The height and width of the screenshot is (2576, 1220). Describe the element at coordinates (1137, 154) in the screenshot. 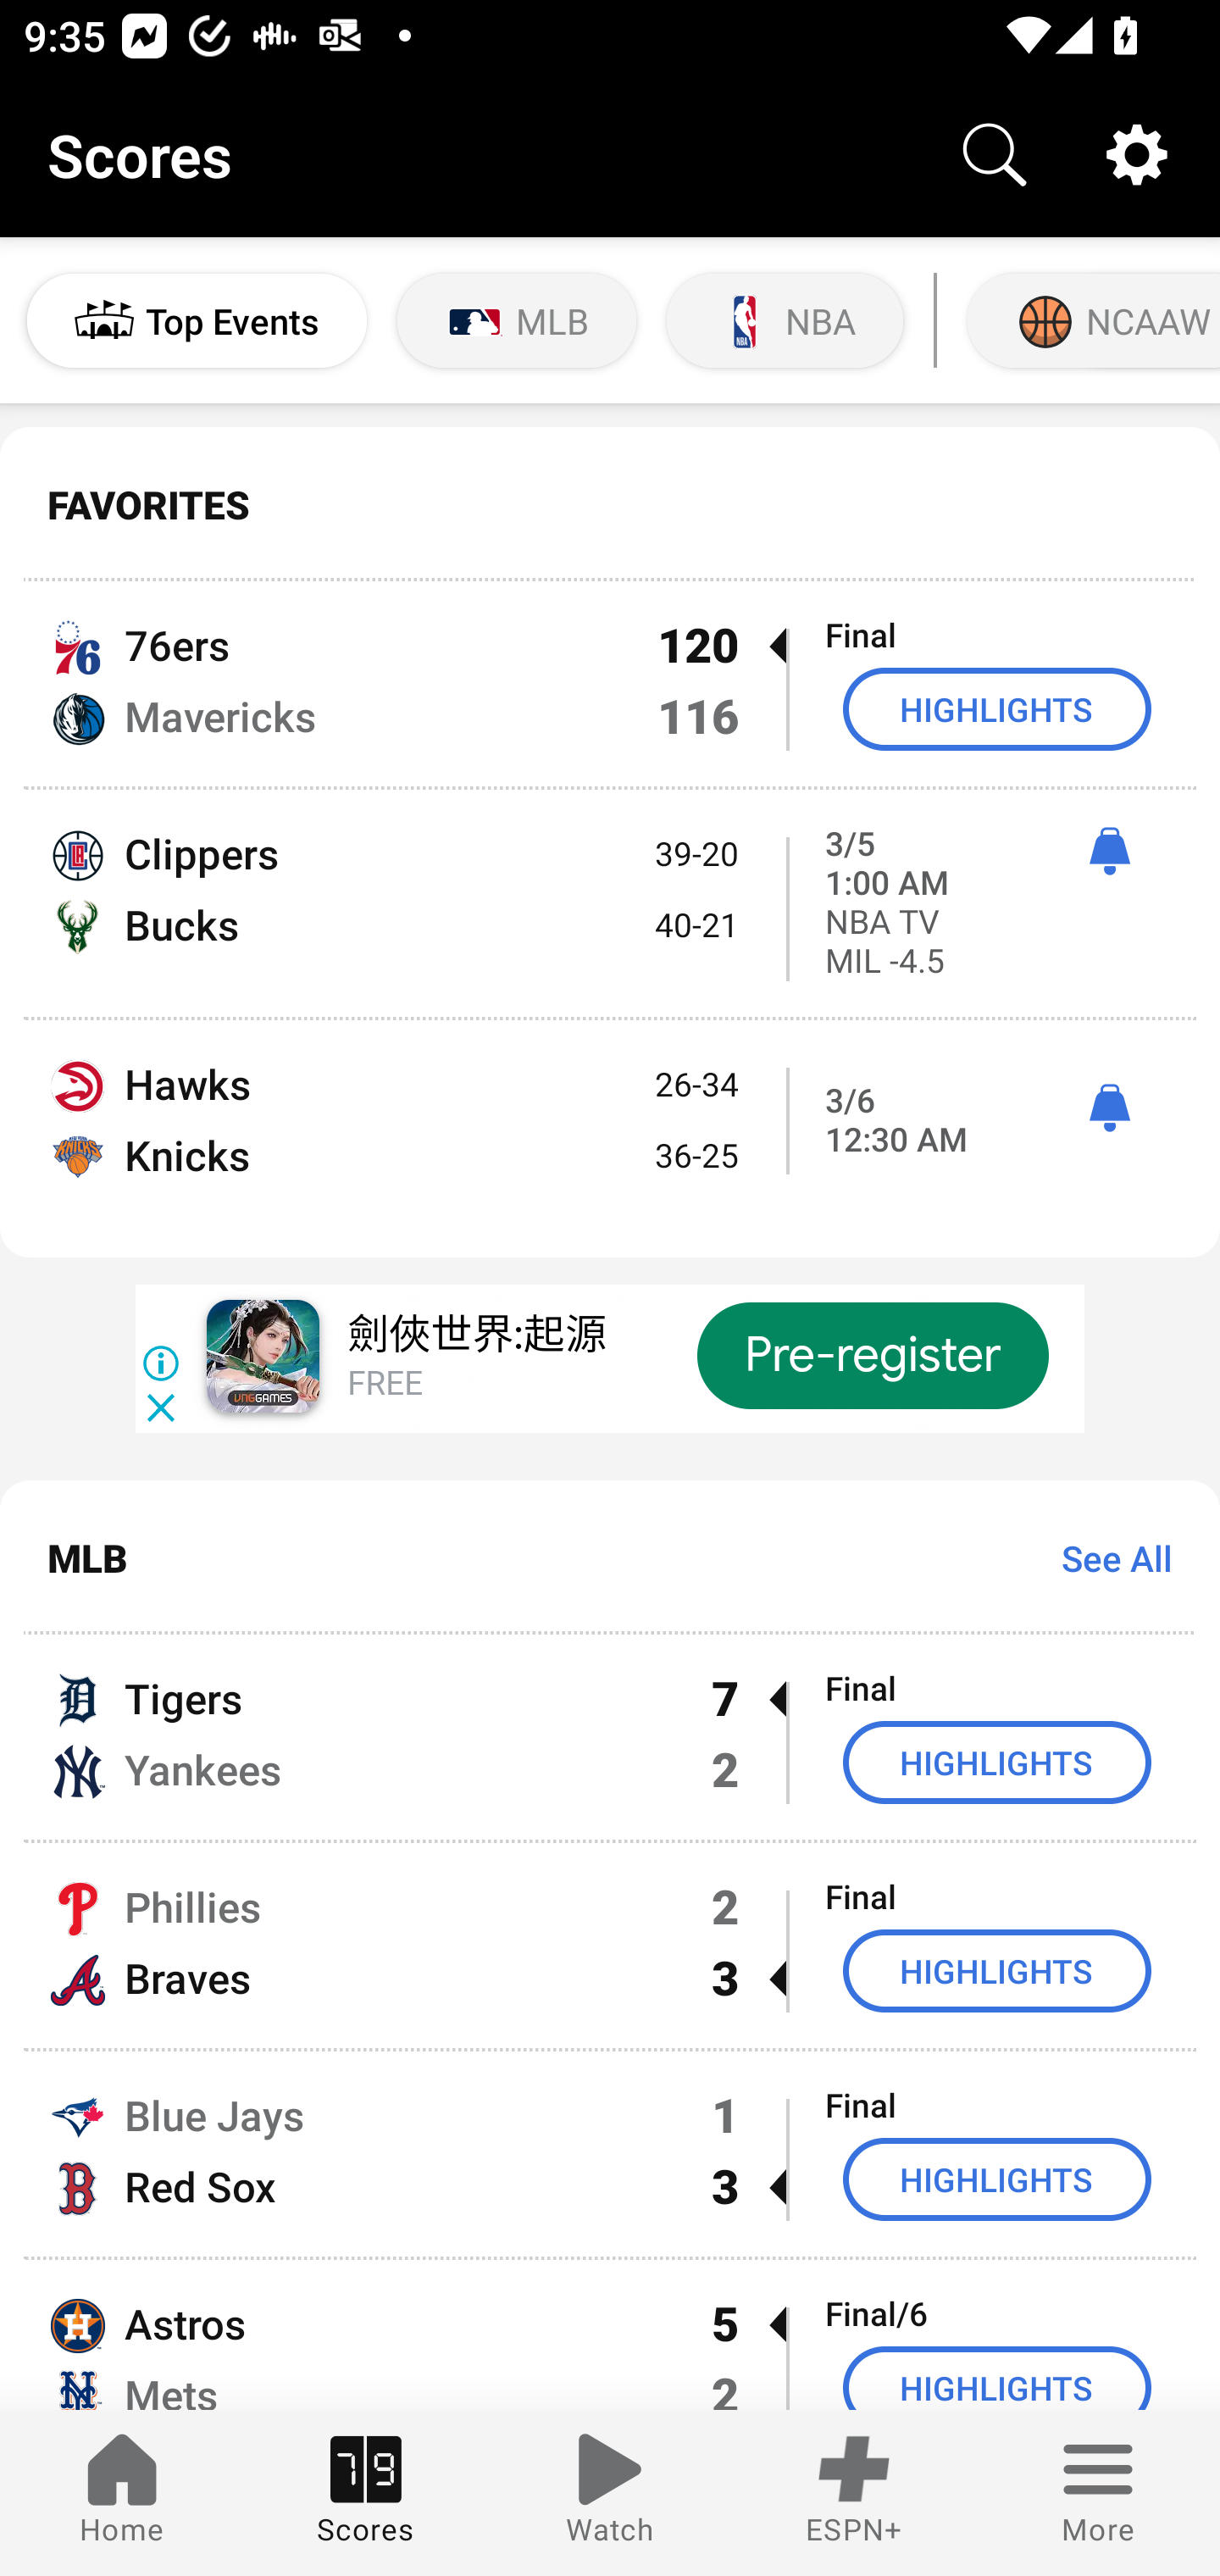

I see `Settings` at that location.